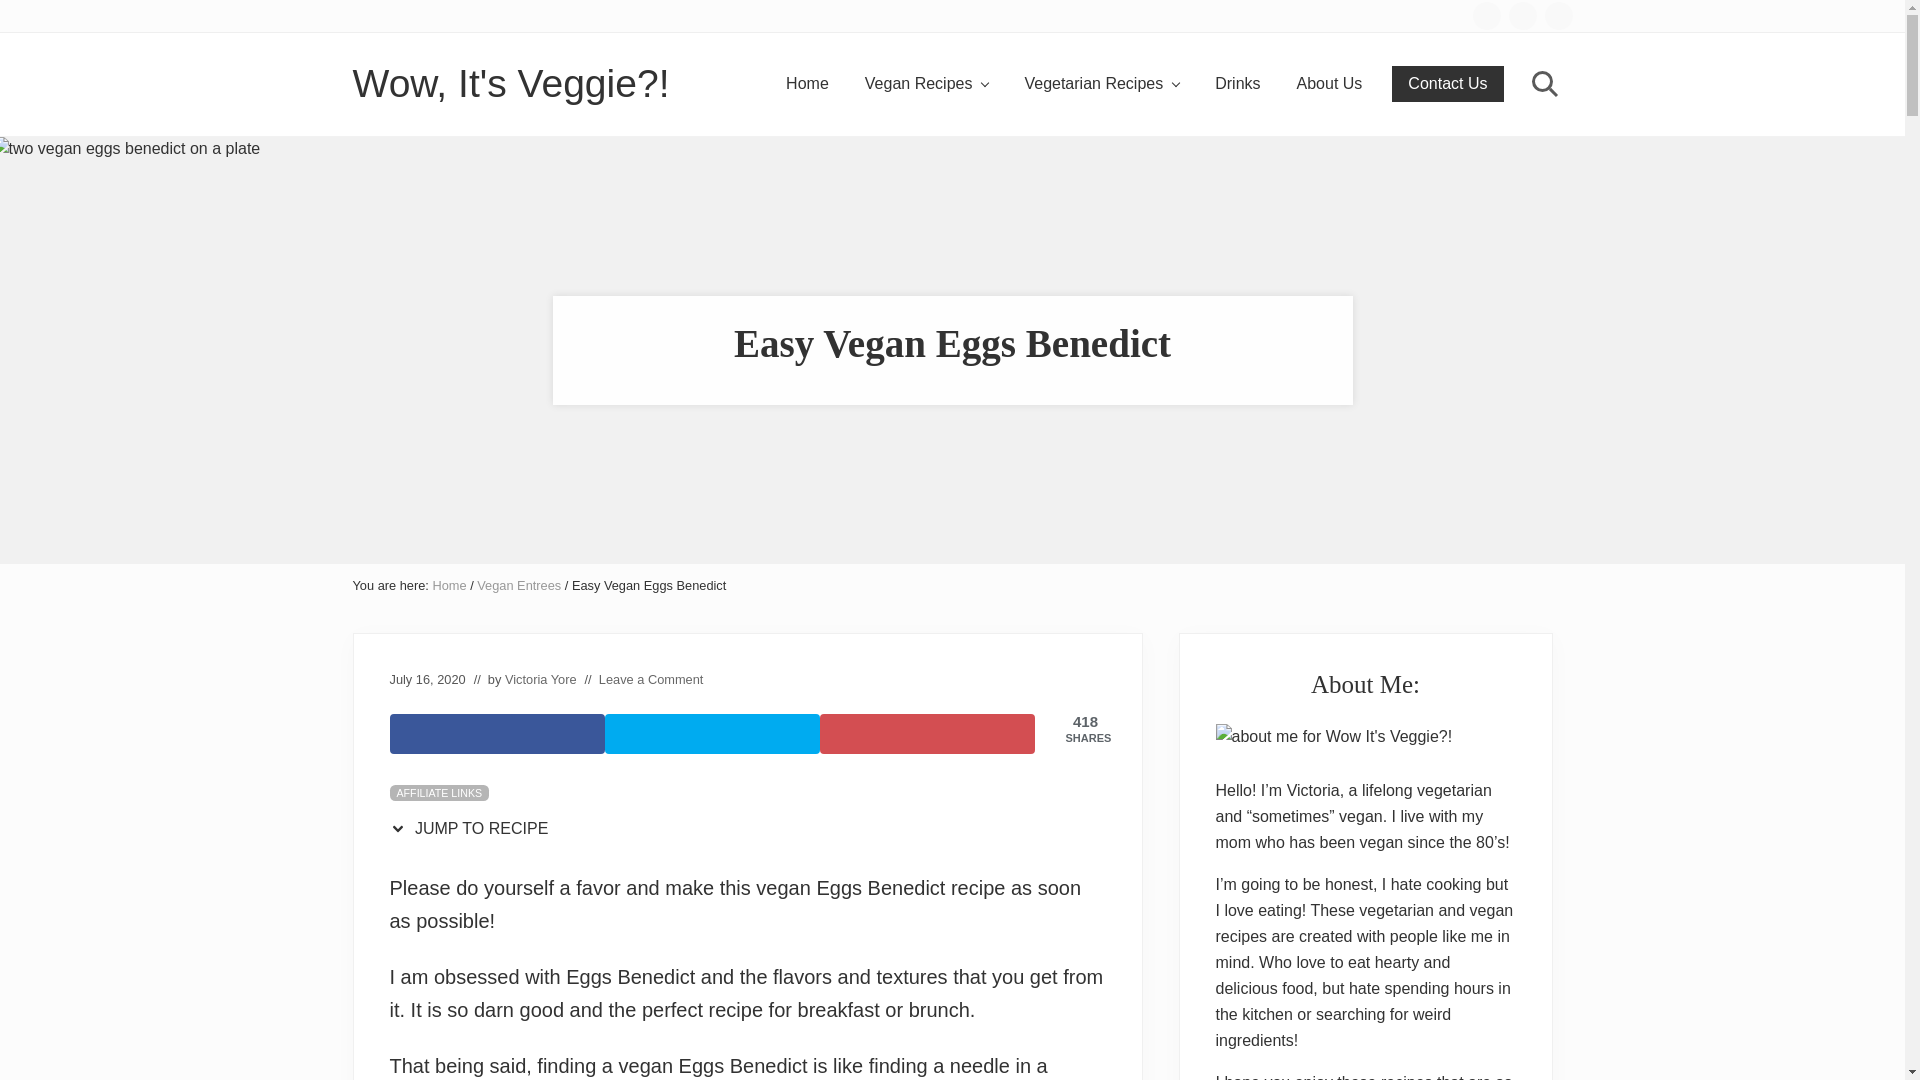 The width and height of the screenshot is (1920, 1080). I want to click on Save to Pinterest, so click(926, 733).